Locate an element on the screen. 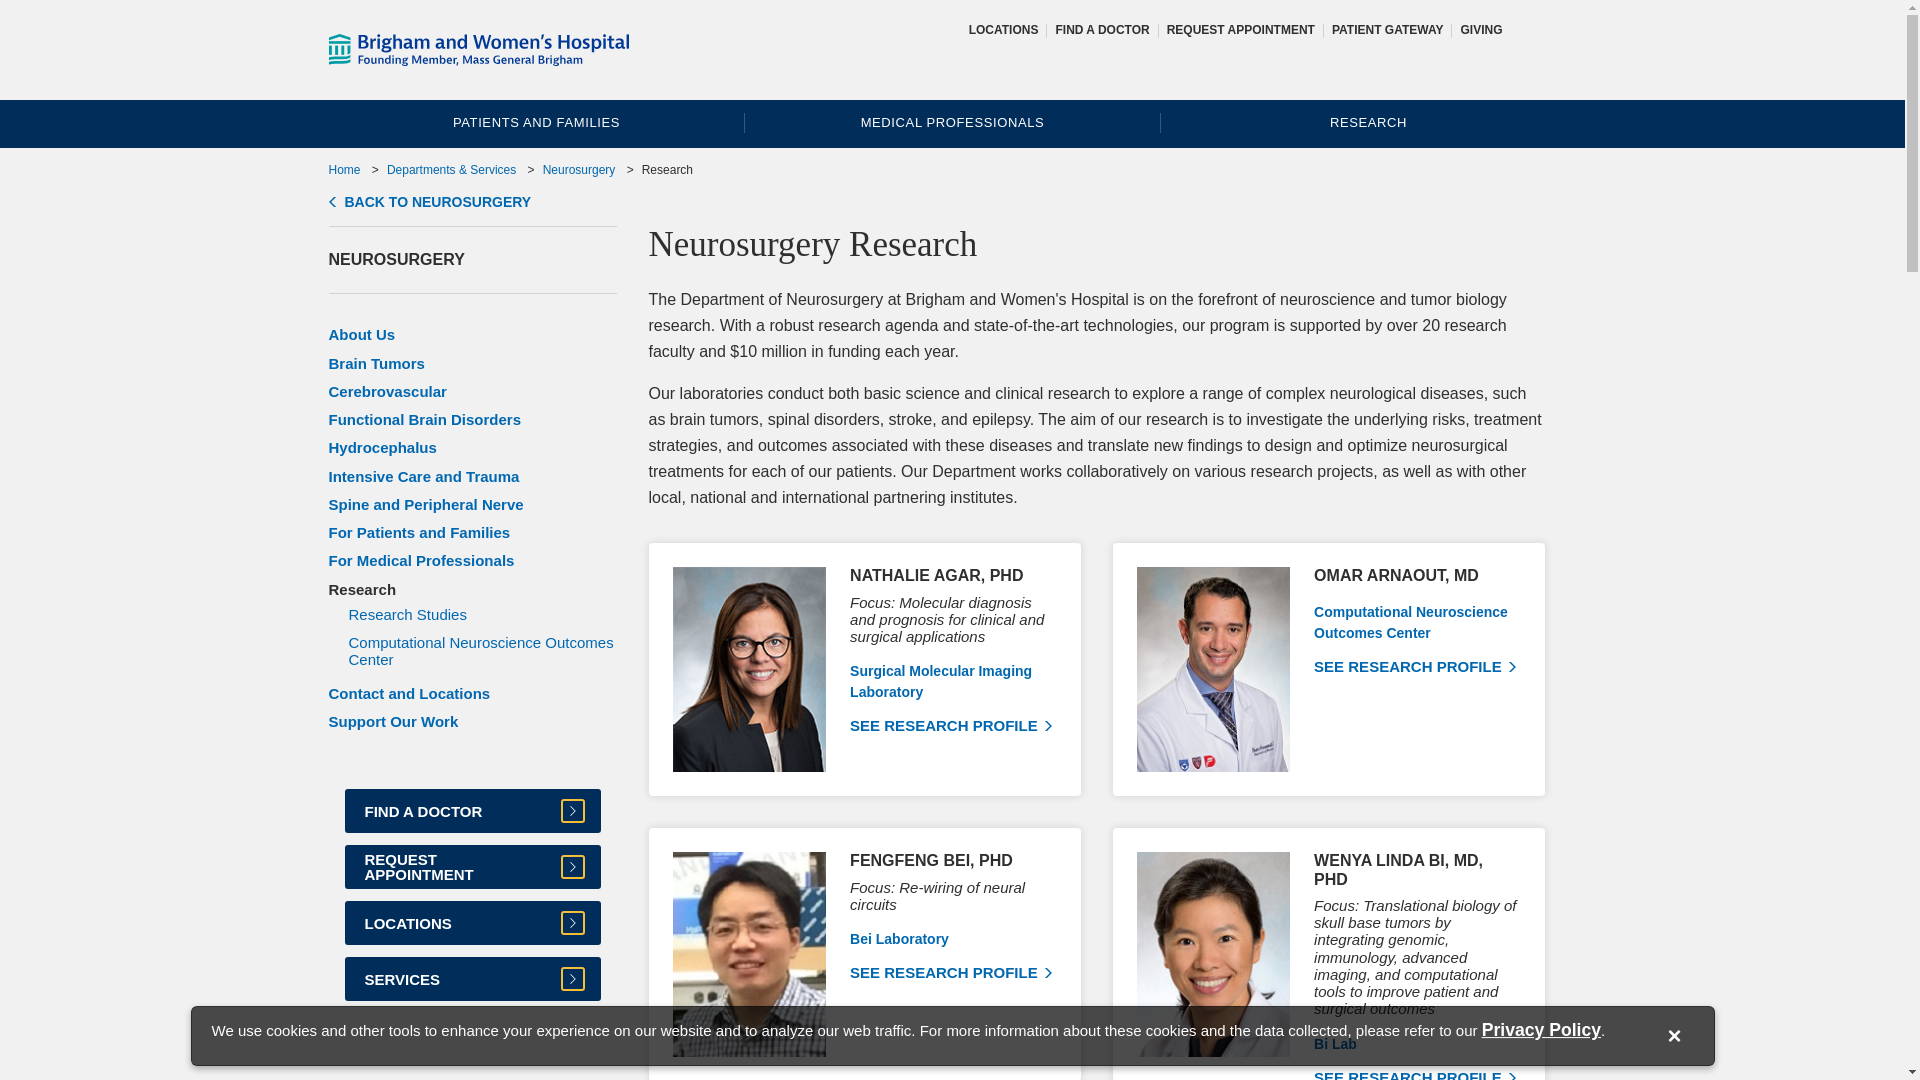  Bi Lab is located at coordinates (1335, 1043).